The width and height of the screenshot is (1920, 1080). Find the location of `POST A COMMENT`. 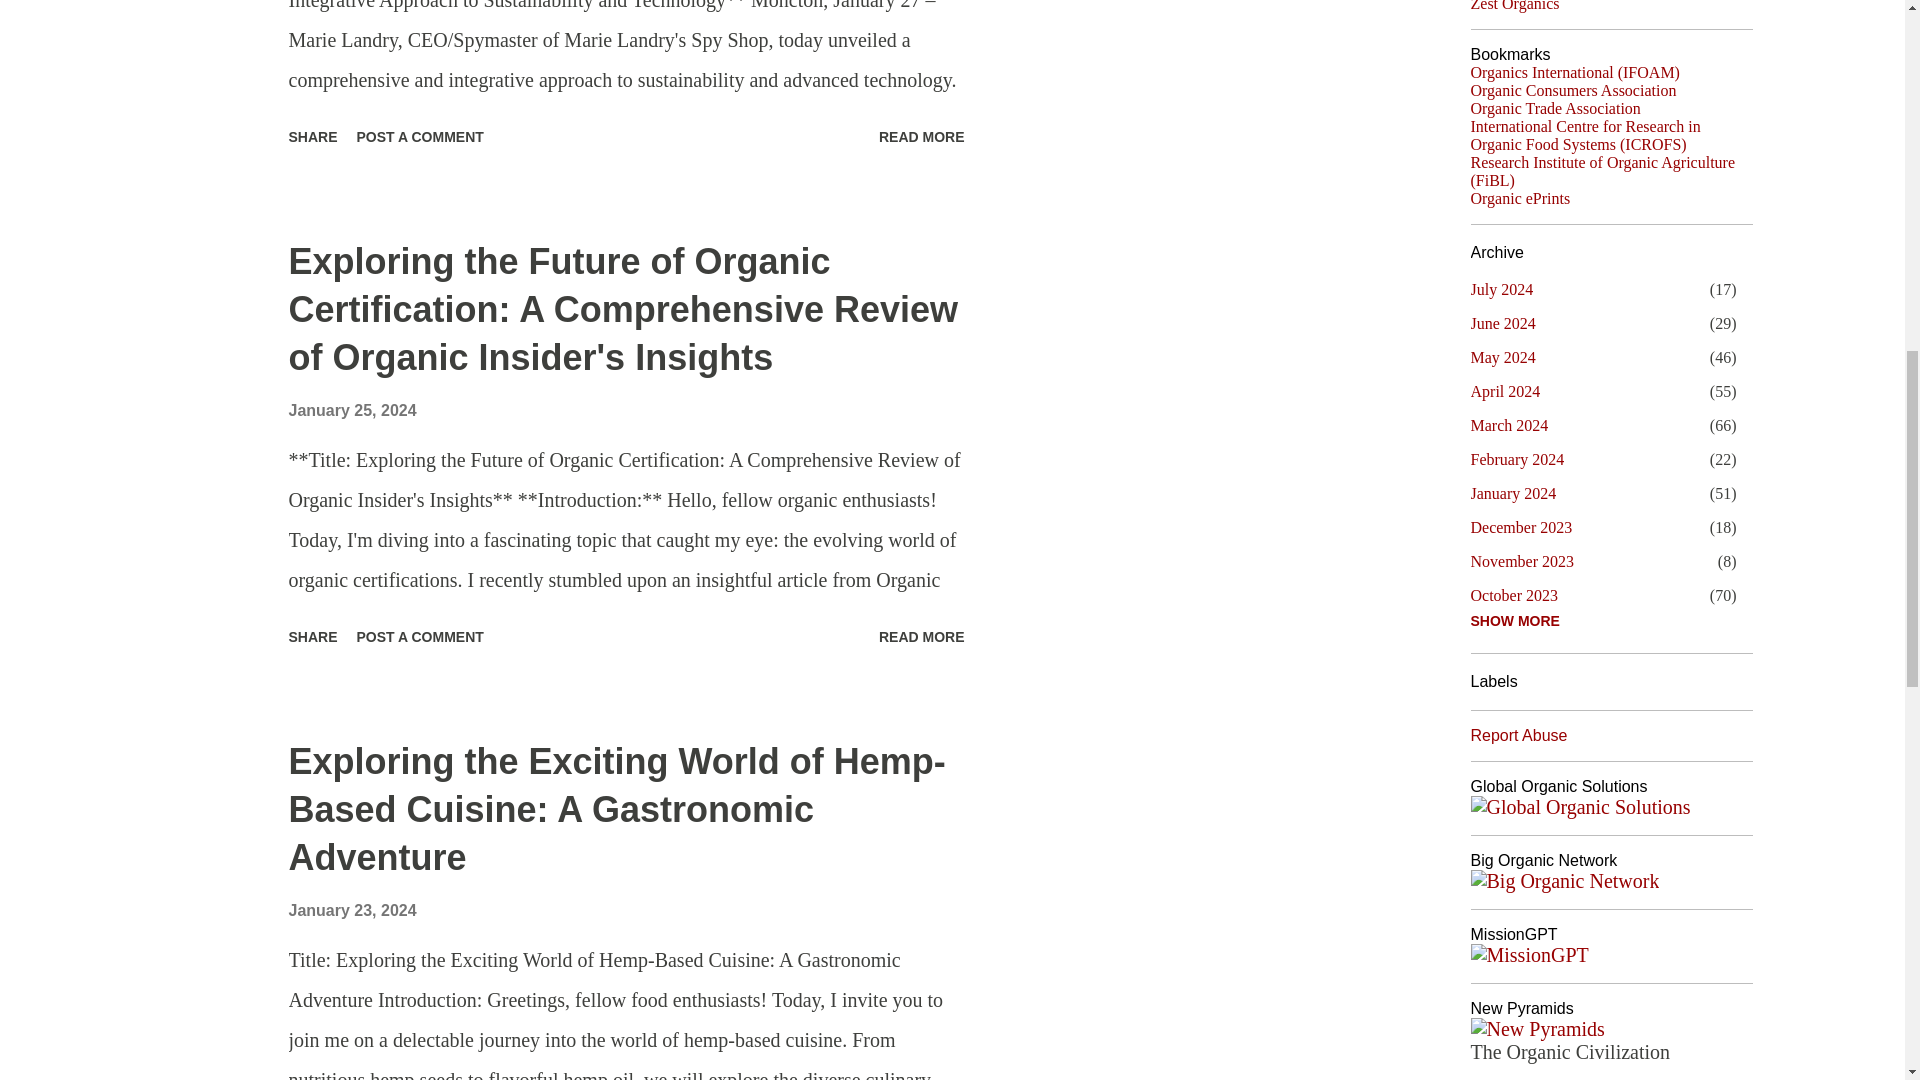

POST A COMMENT is located at coordinates (420, 637).